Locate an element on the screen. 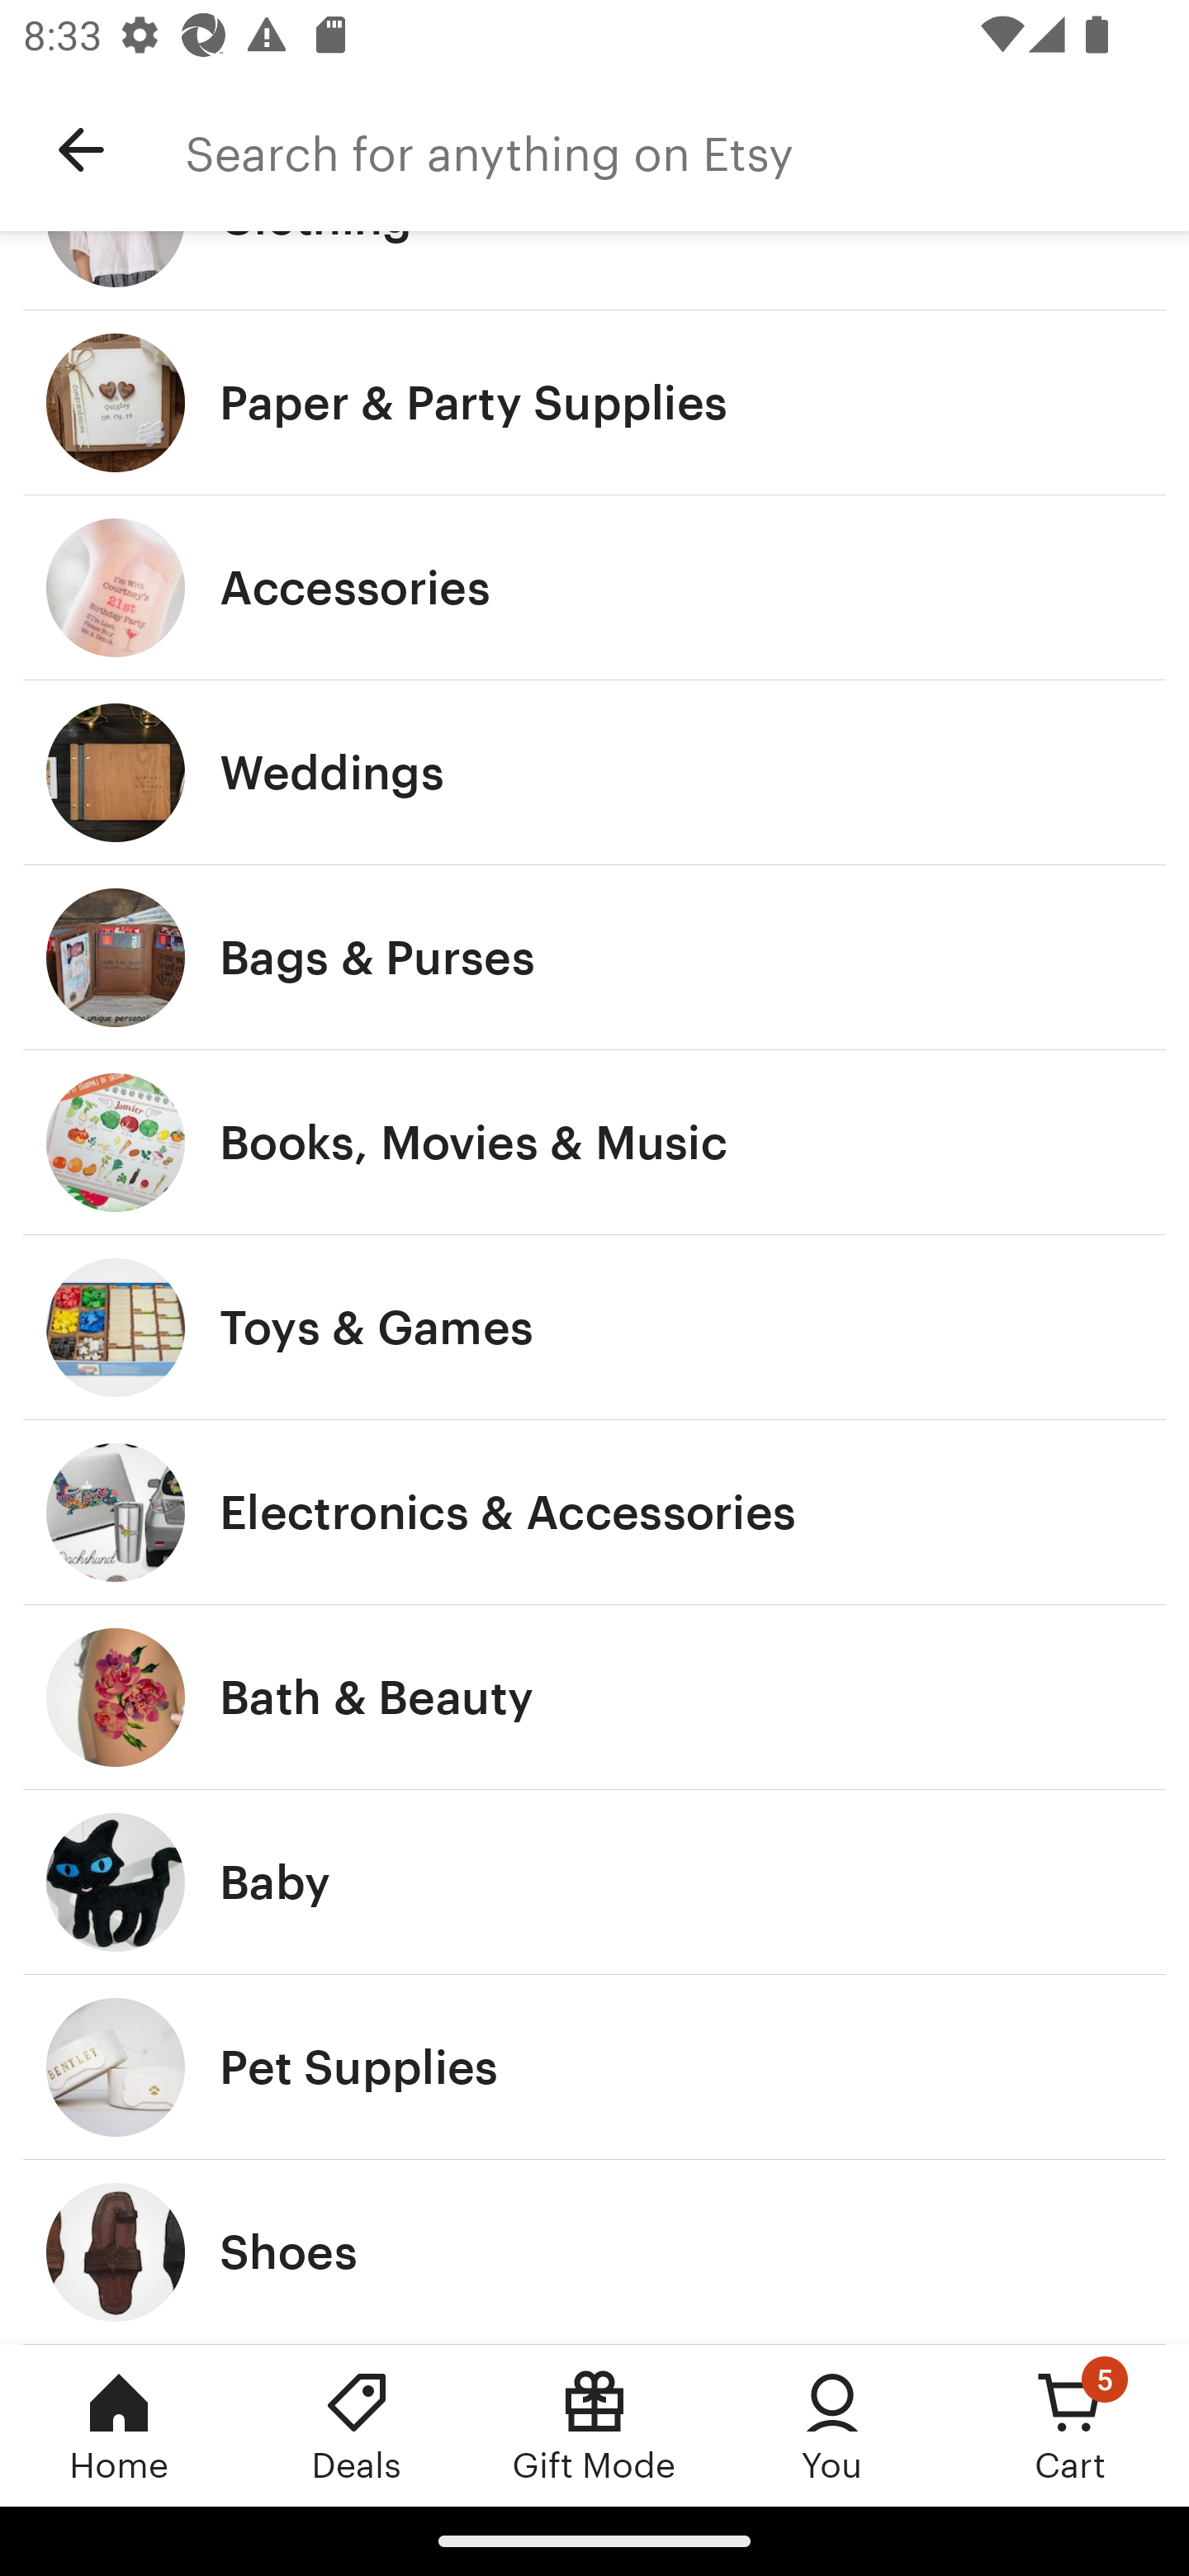 The width and height of the screenshot is (1189, 2576). Gift Mode is located at coordinates (594, 2425).